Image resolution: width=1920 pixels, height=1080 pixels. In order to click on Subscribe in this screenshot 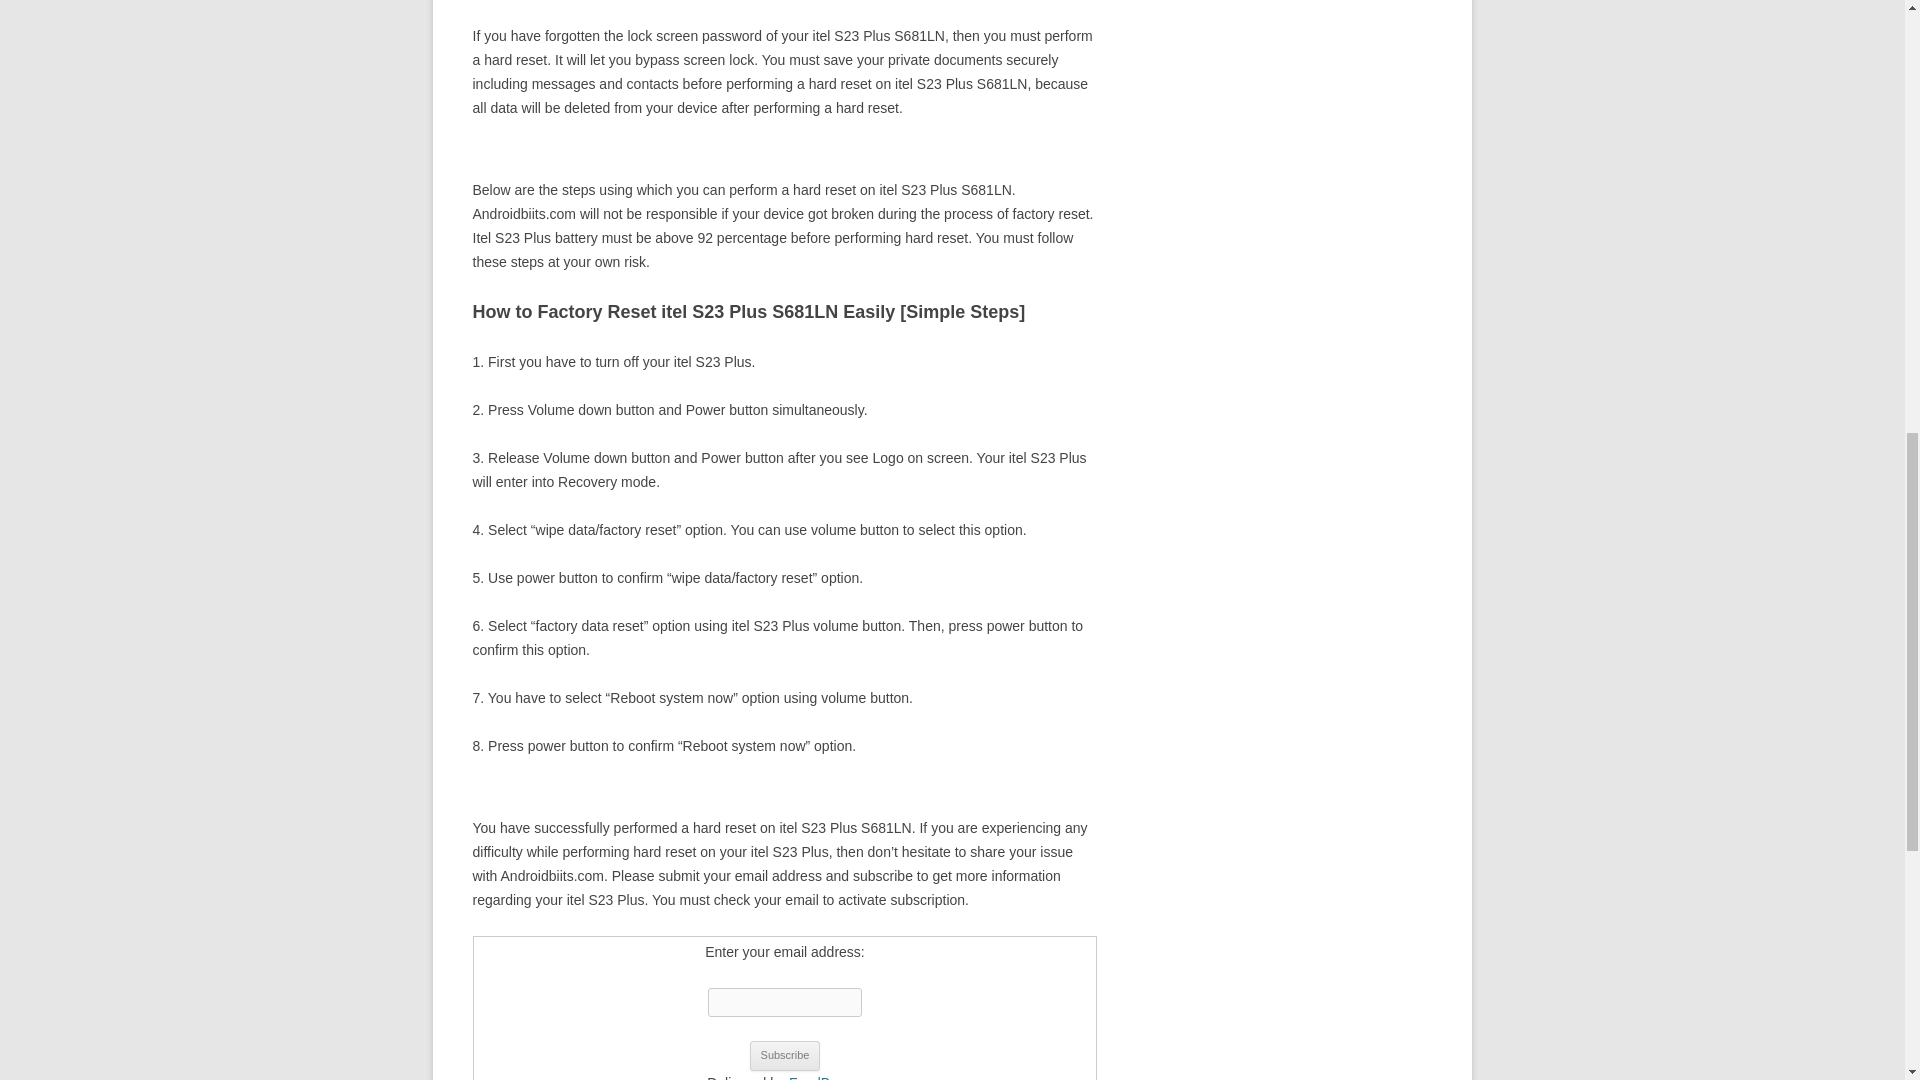, I will do `click(786, 1056)`.